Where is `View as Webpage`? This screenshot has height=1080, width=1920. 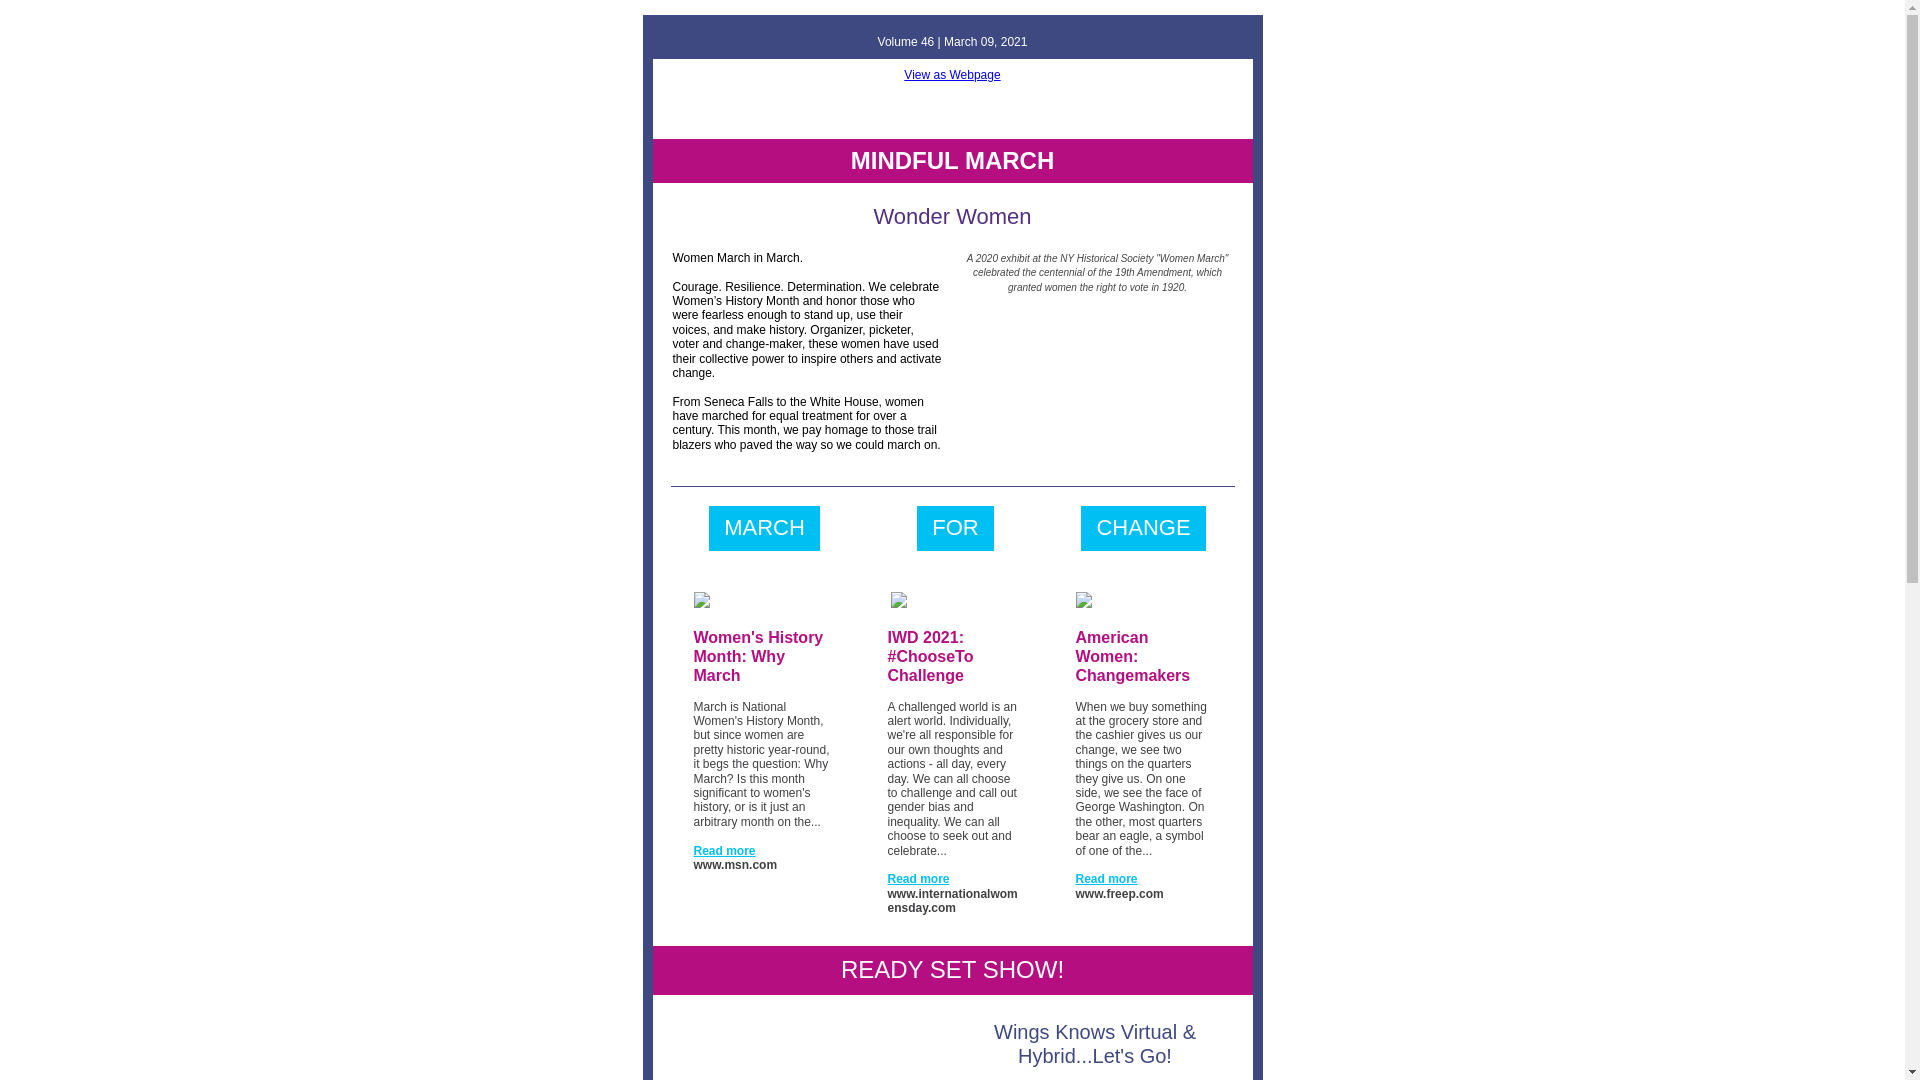 View as Webpage is located at coordinates (952, 75).